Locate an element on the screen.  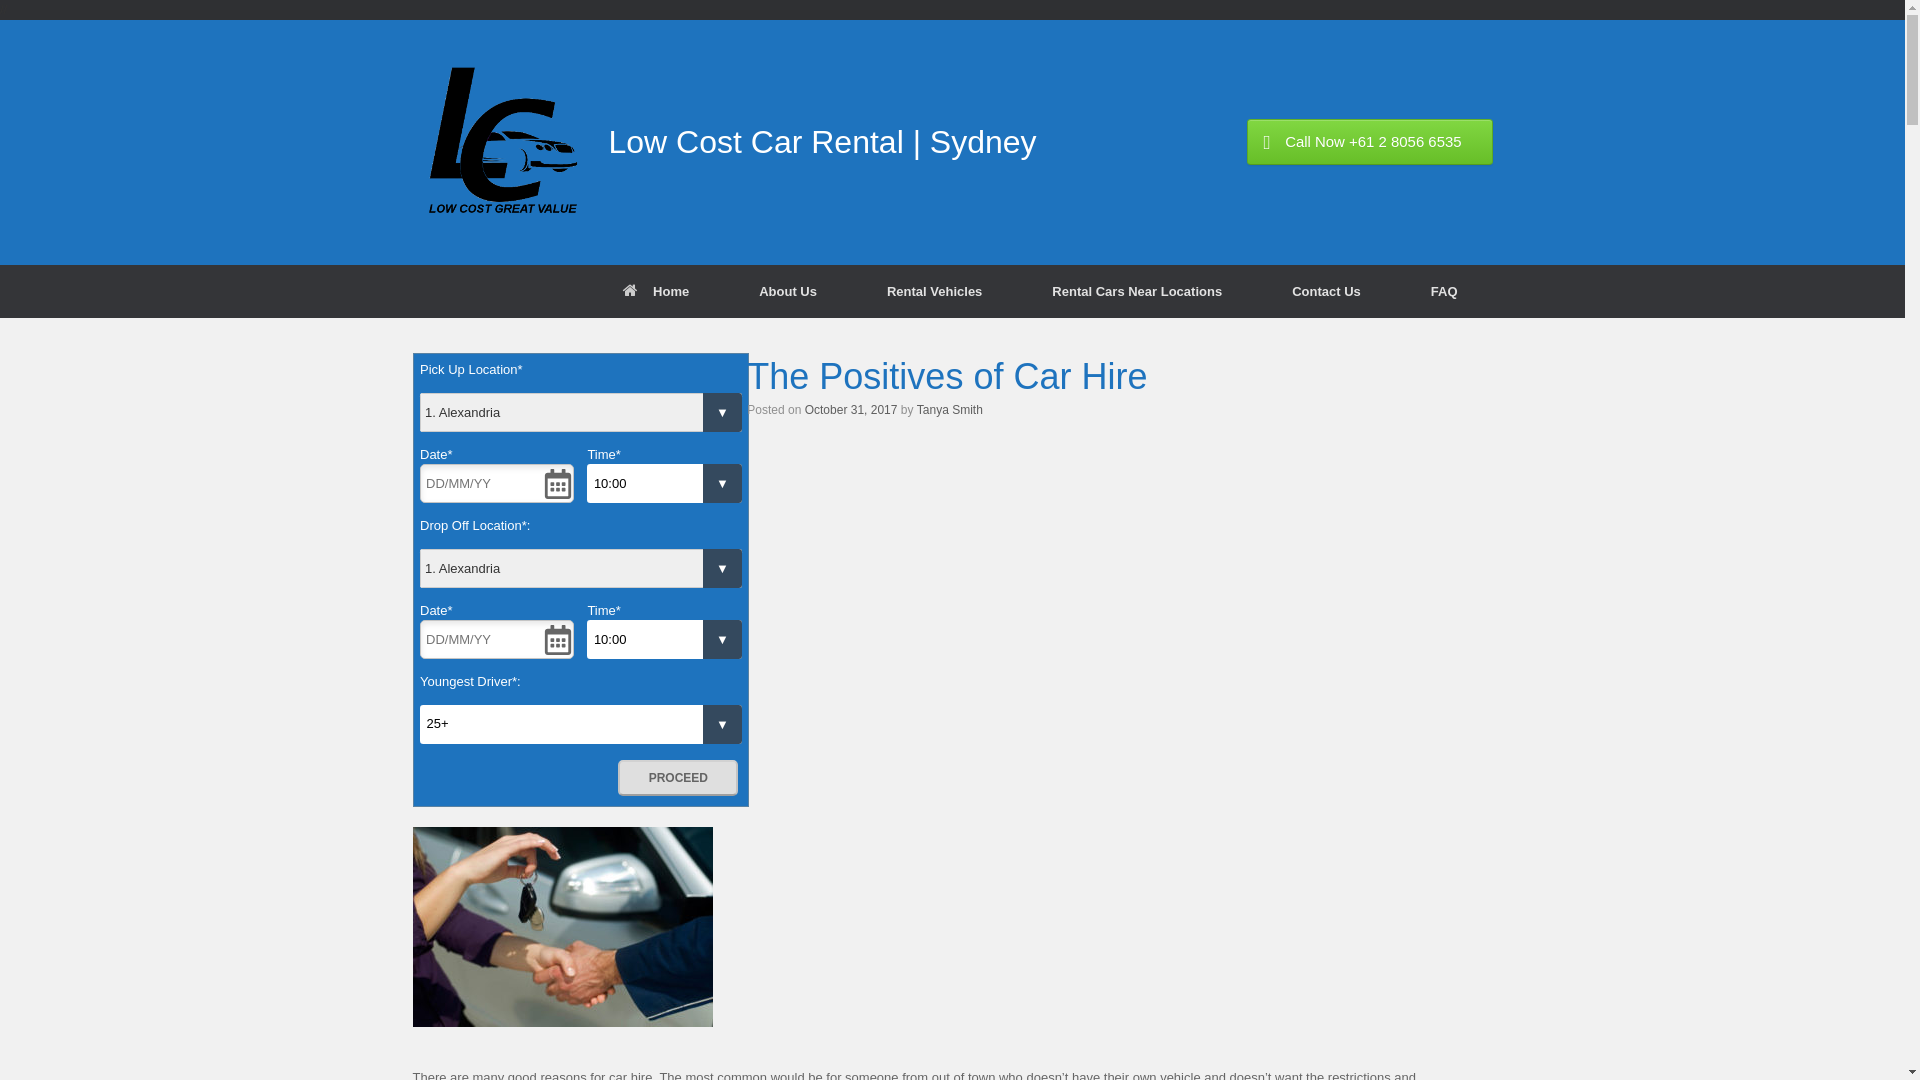
Contact Us is located at coordinates (1326, 290).